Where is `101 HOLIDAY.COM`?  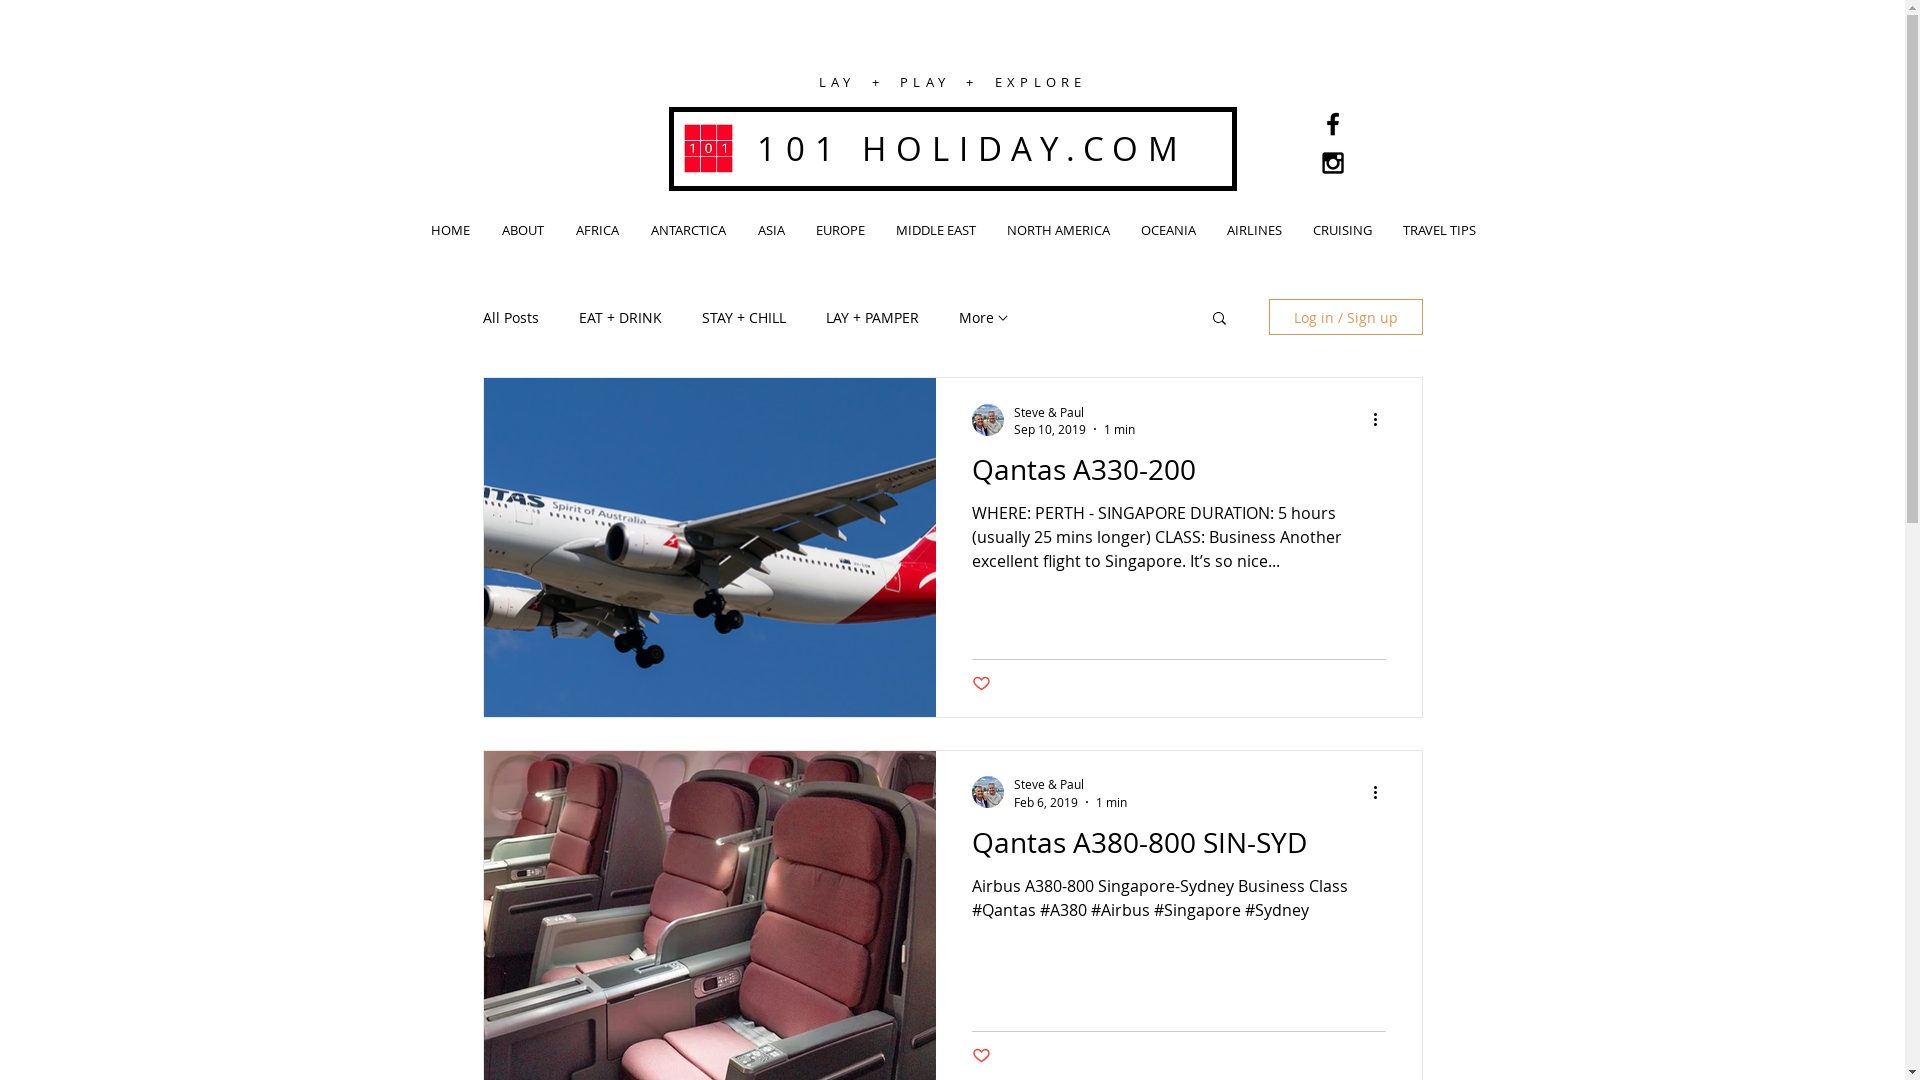 101 HOLIDAY.COM is located at coordinates (973, 148).